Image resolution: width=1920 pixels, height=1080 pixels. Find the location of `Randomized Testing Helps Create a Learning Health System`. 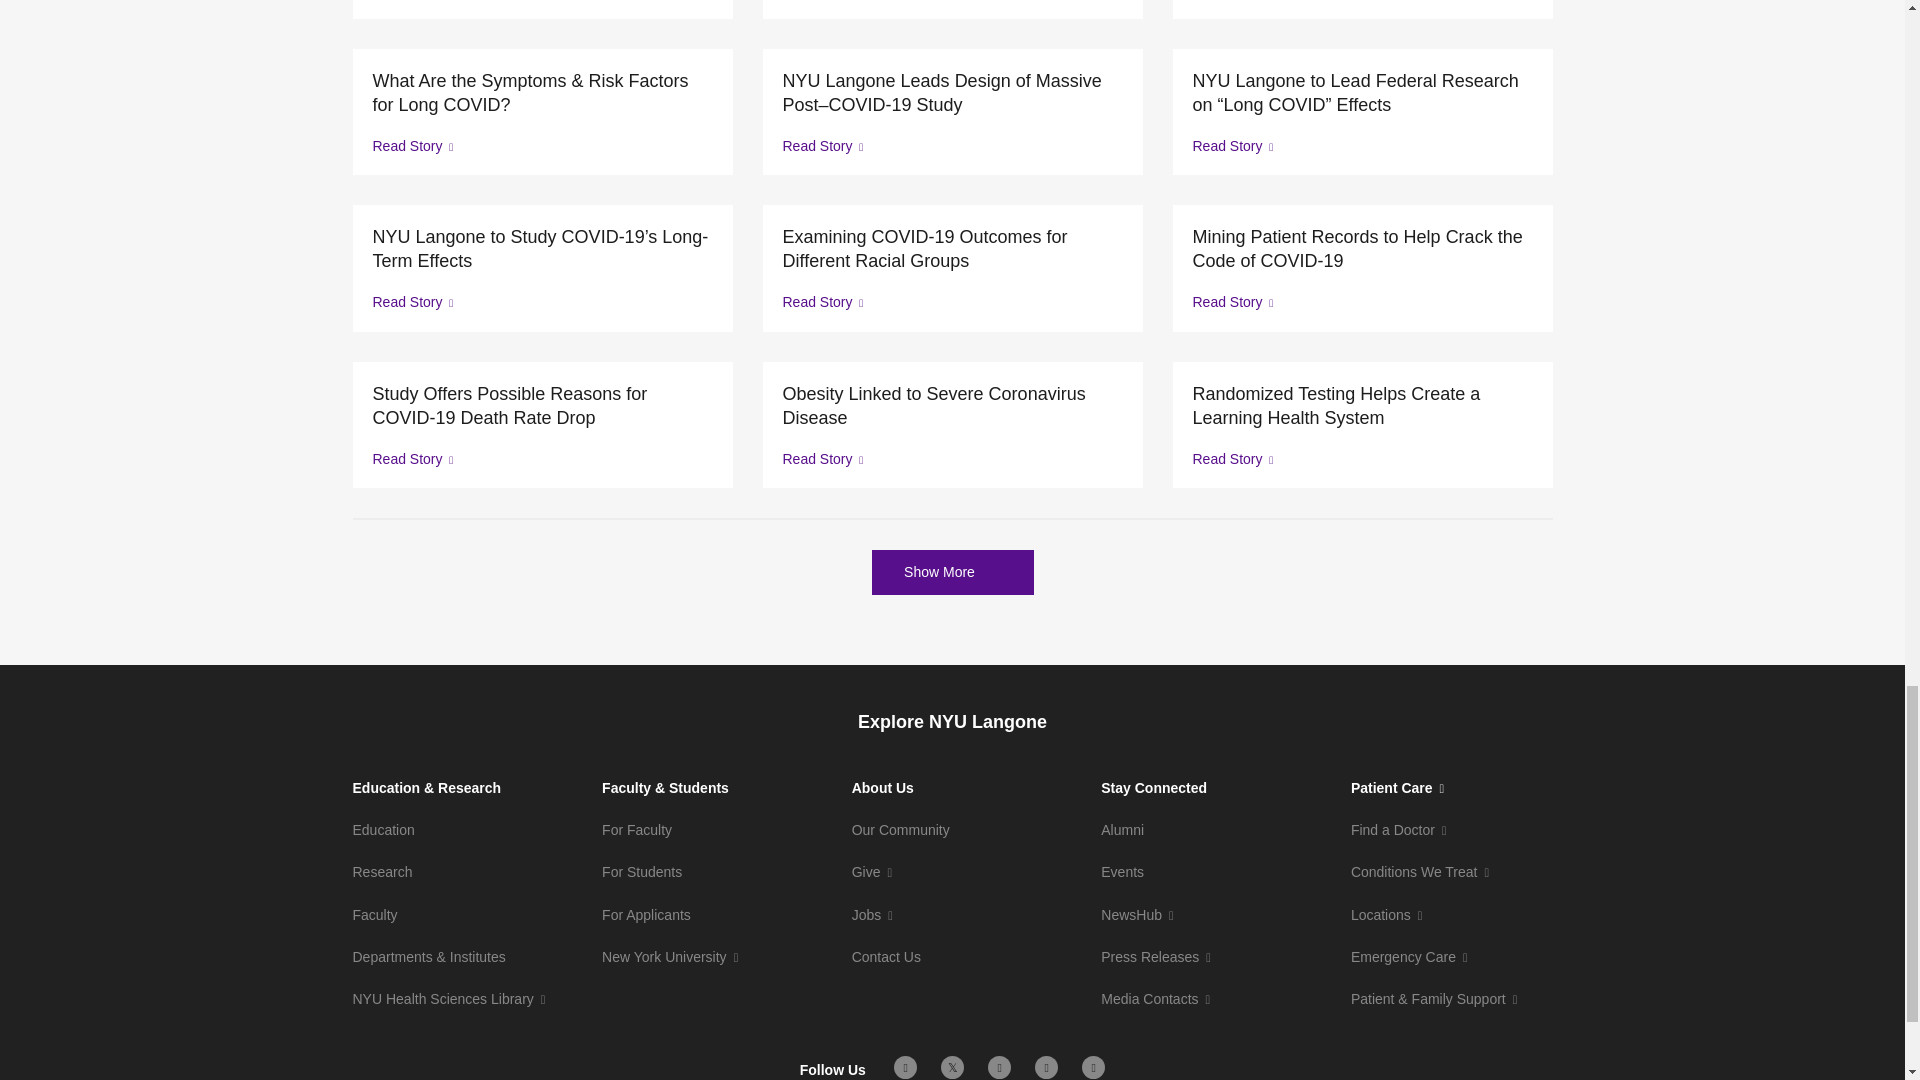

Randomized Testing Helps Create a Learning Health System is located at coordinates (1362, 406).